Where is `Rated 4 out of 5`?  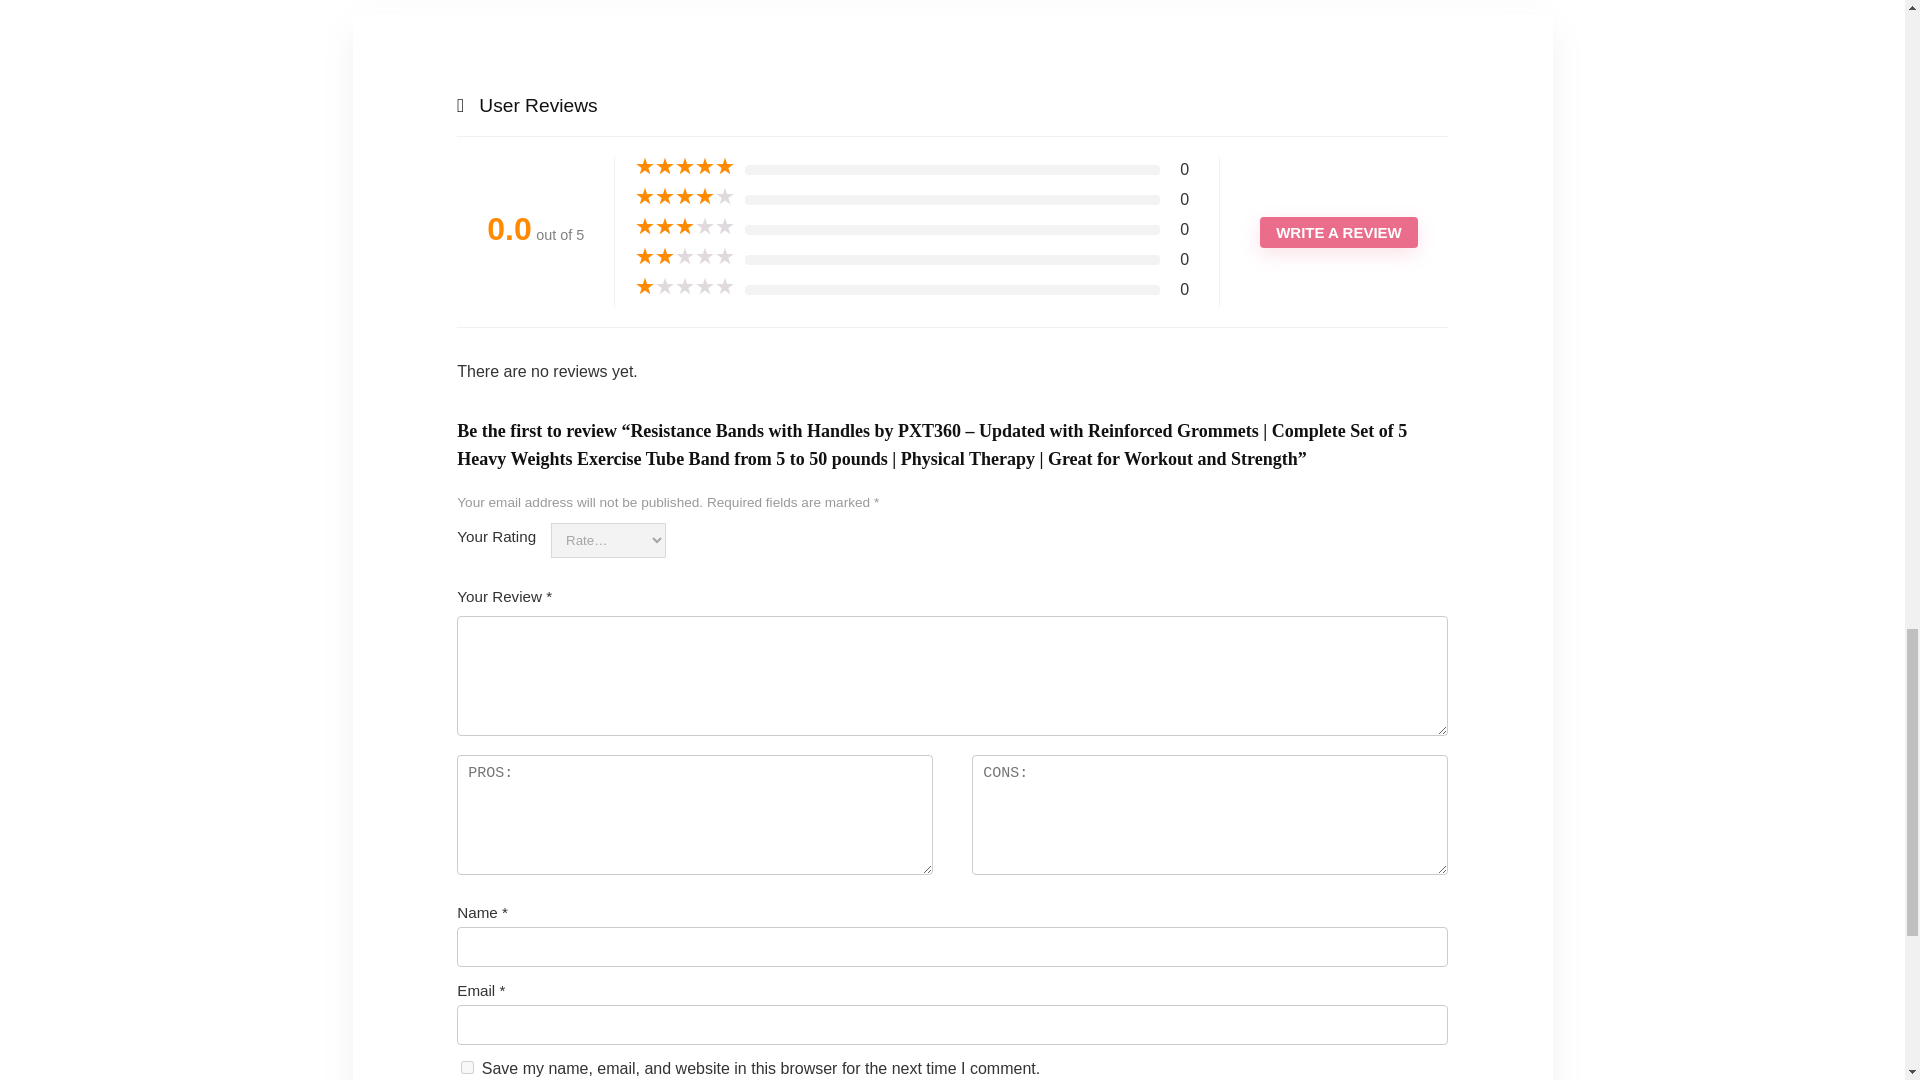 Rated 4 out of 5 is located at coordinates (685, 196).